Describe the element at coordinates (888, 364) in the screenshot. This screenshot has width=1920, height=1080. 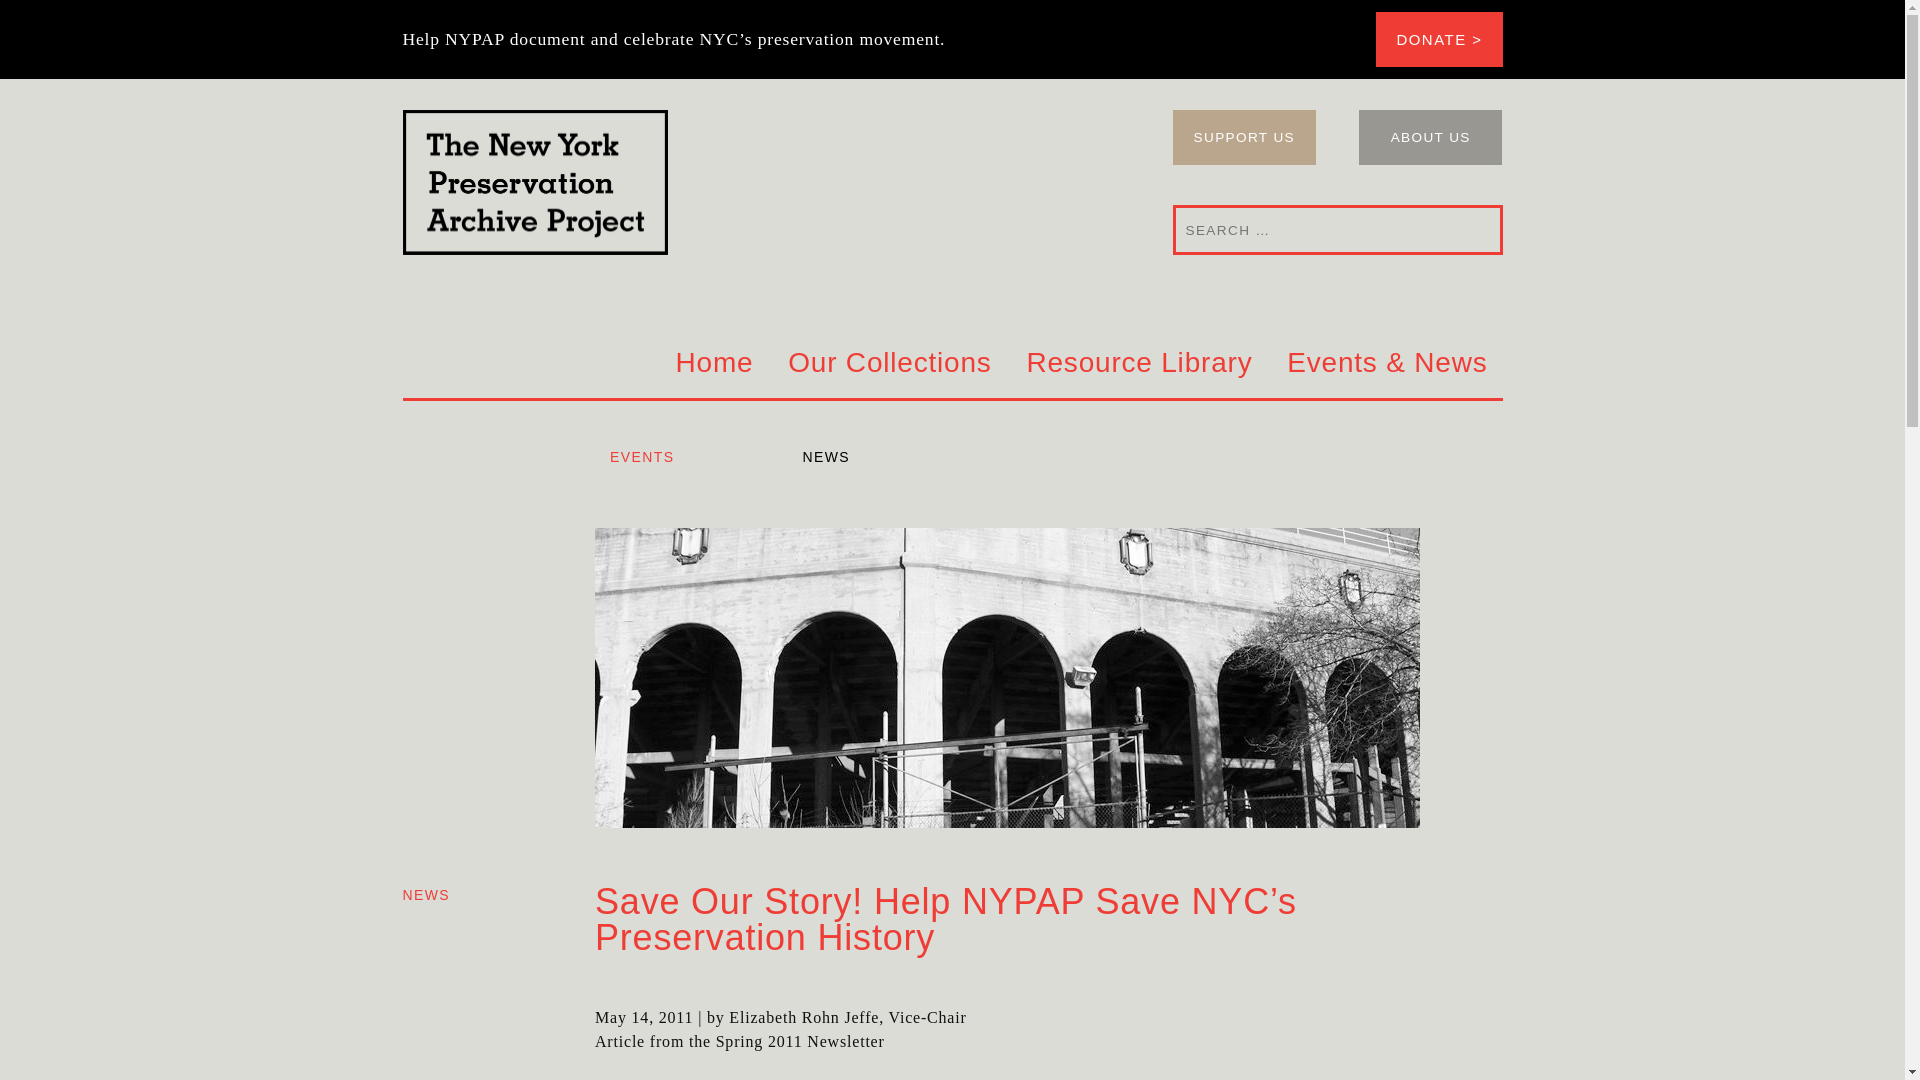
I see `Our Collections` at that location.